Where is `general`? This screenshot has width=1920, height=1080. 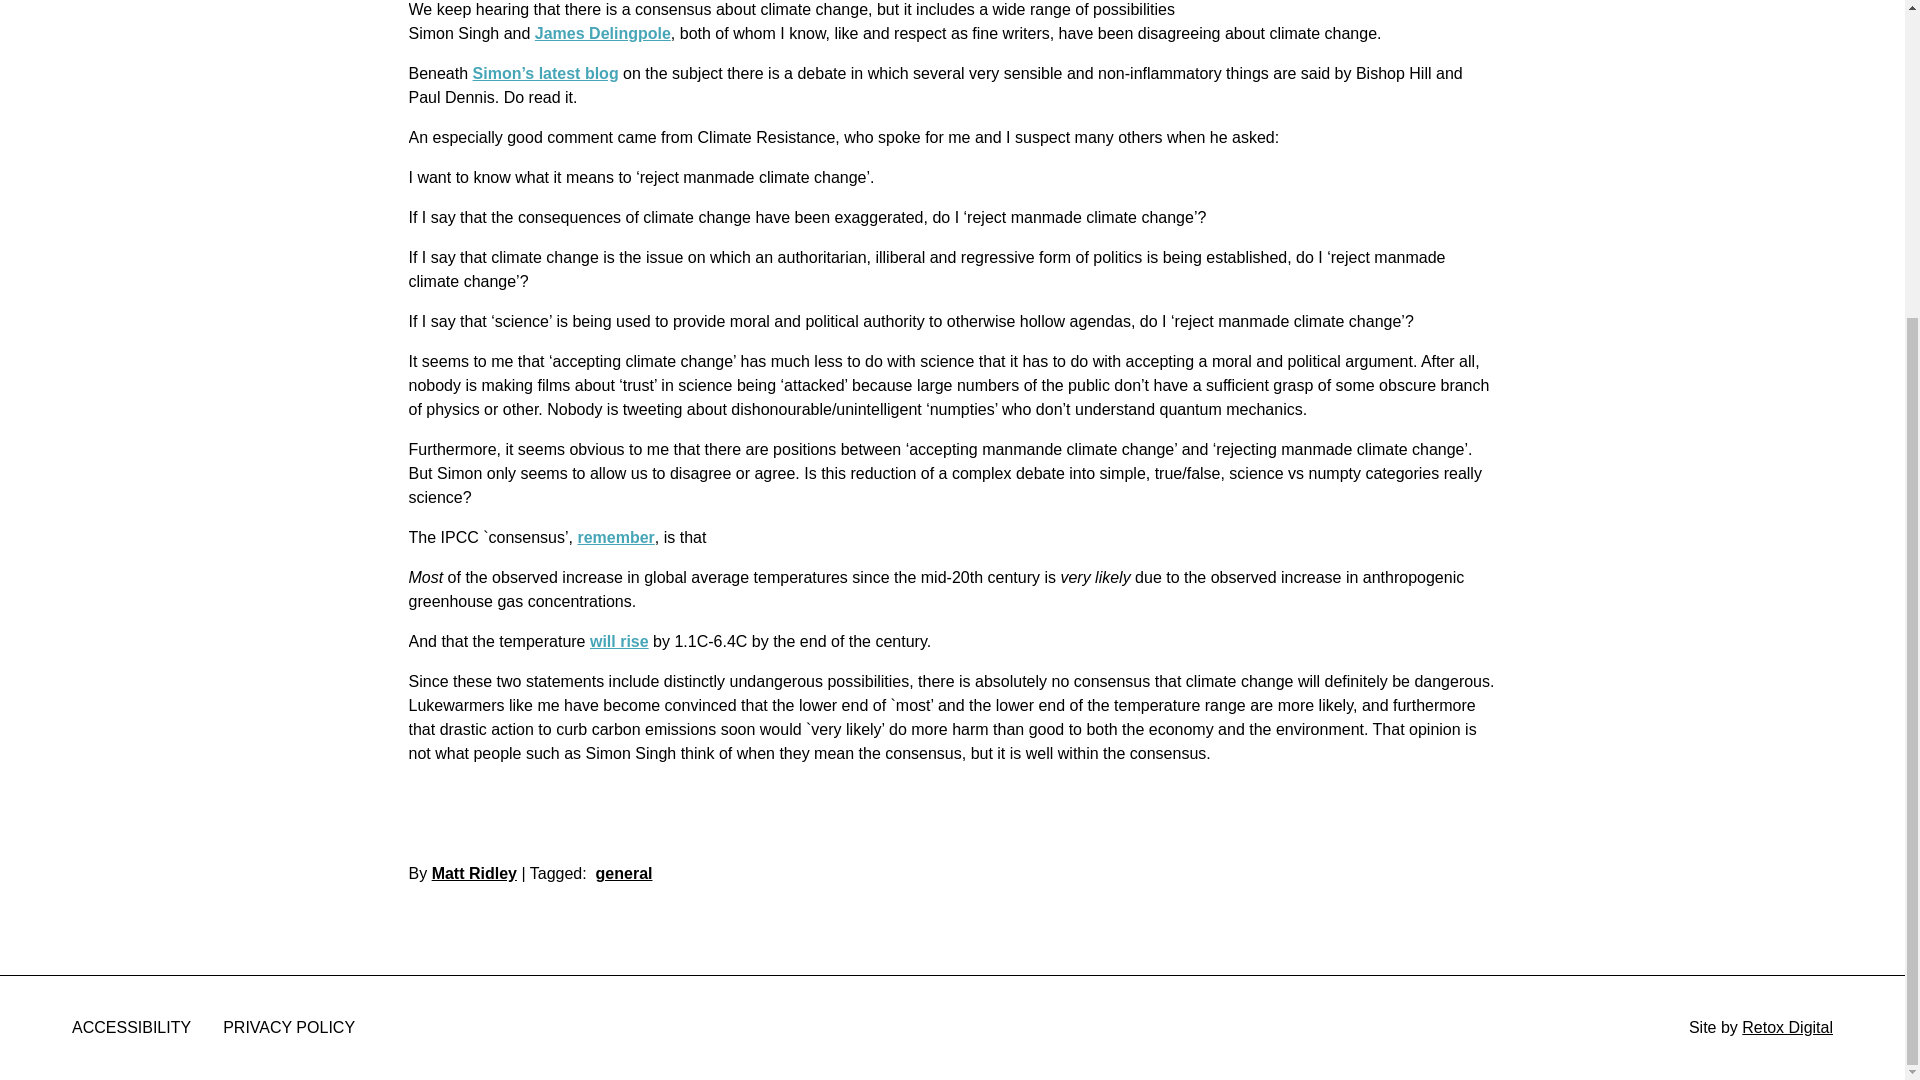
general is located at coordinates (624, 874).